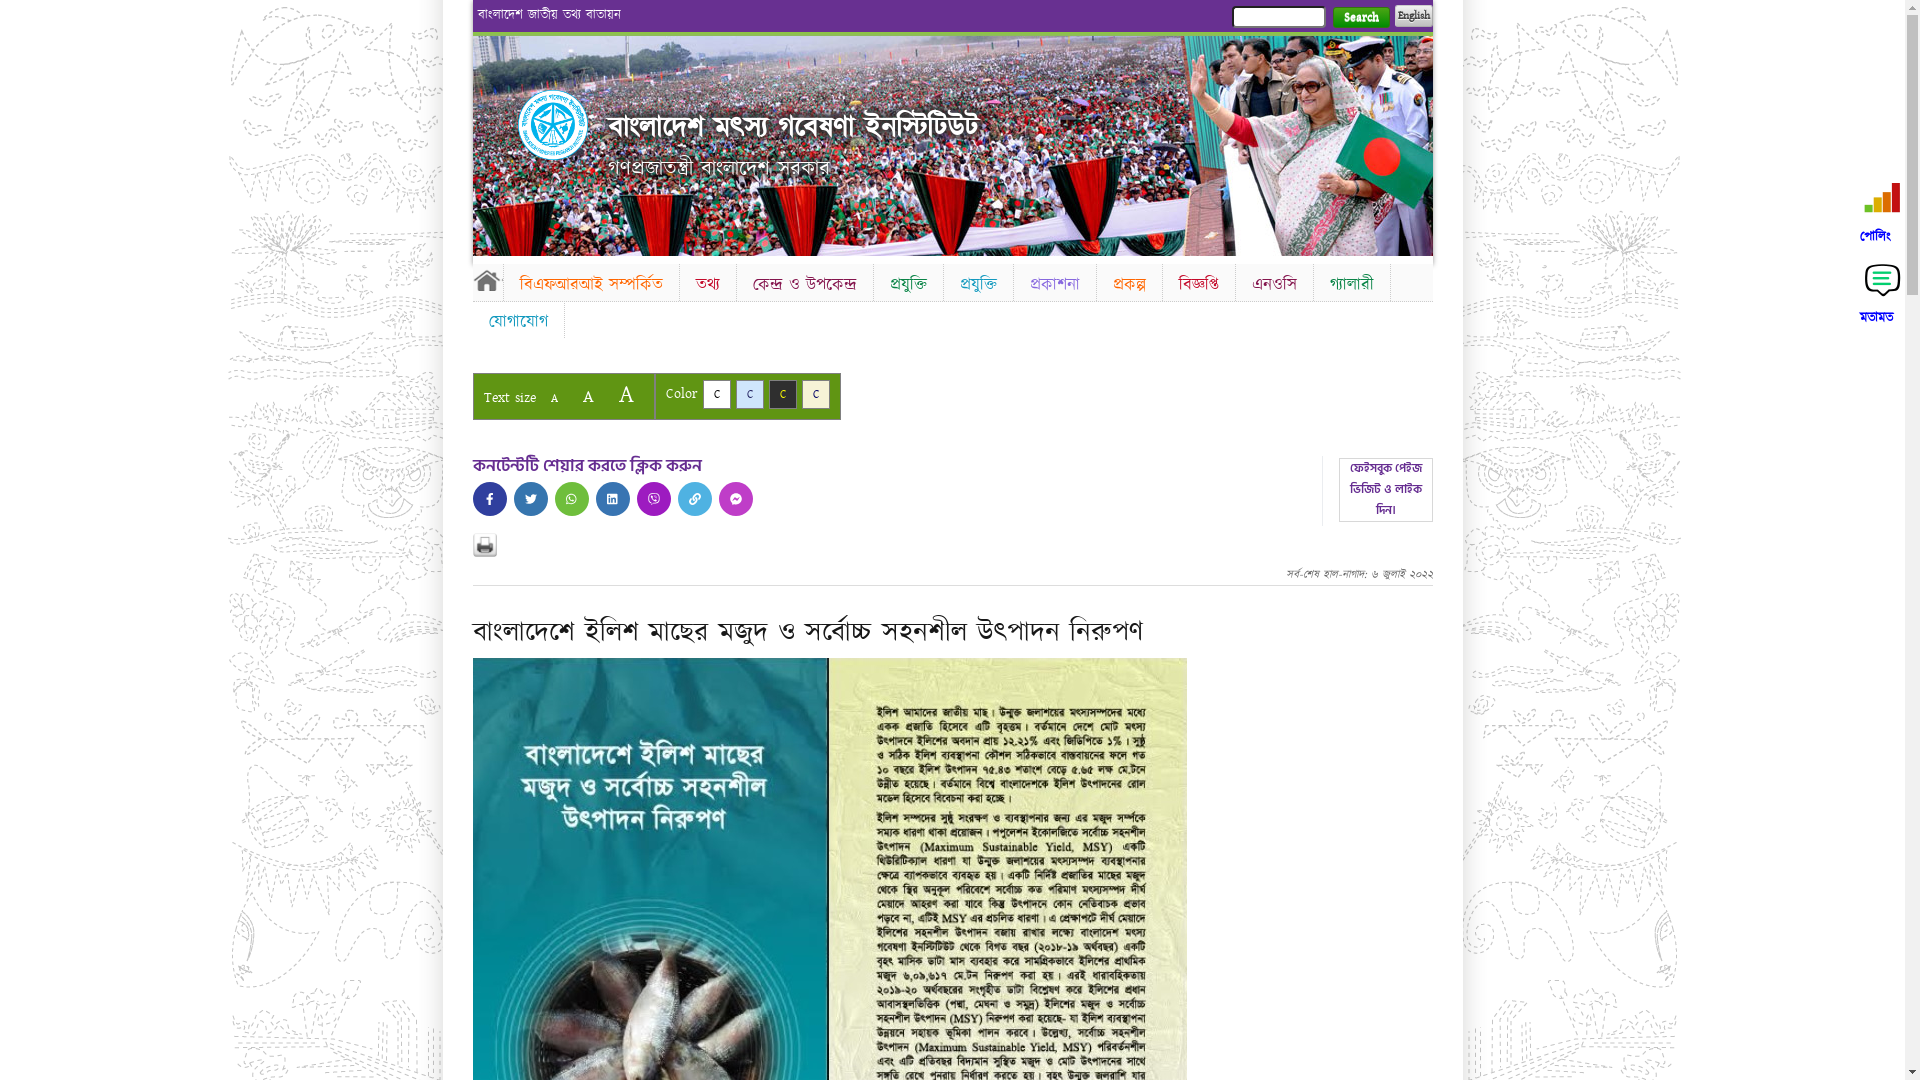  Describe the element at coordinates (553, 125) in the screenshot. I see `Home` at that location.